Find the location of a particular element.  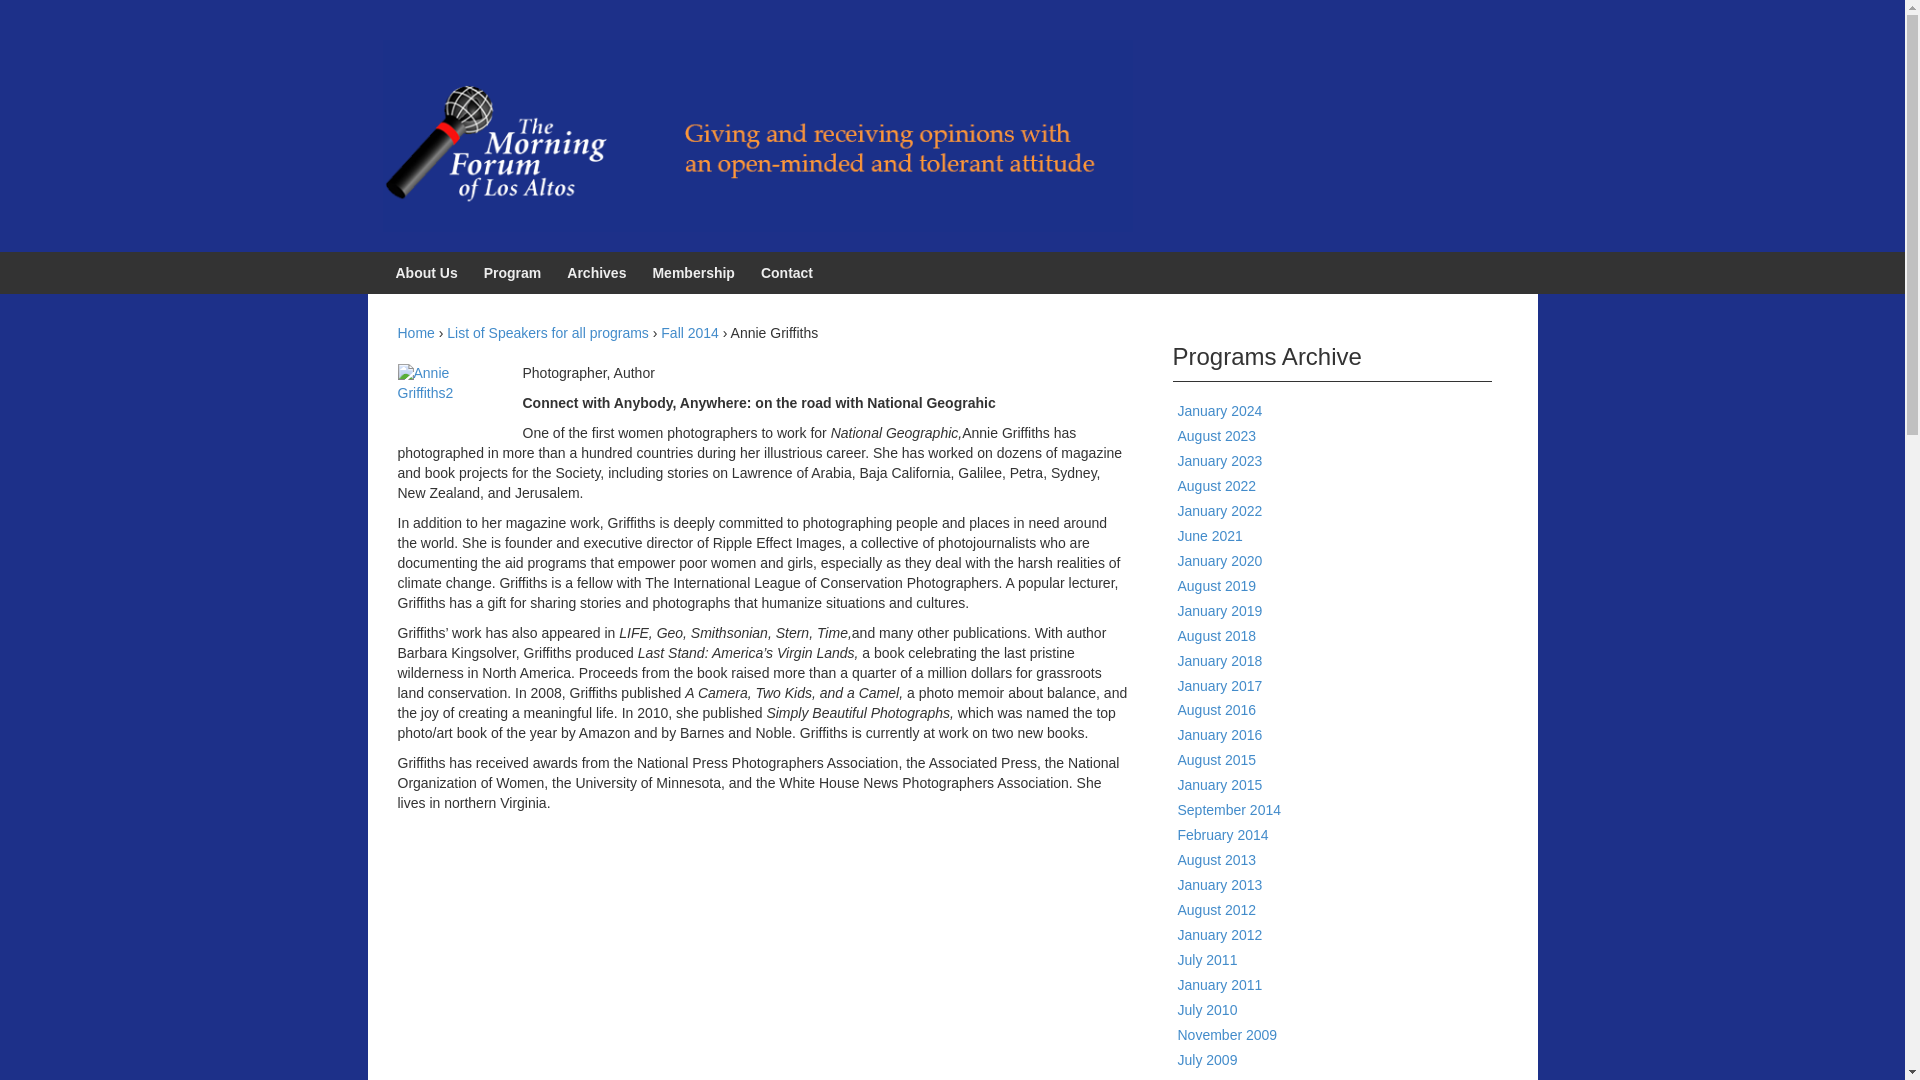

August 2023 is located at coordinates (1218, 435).